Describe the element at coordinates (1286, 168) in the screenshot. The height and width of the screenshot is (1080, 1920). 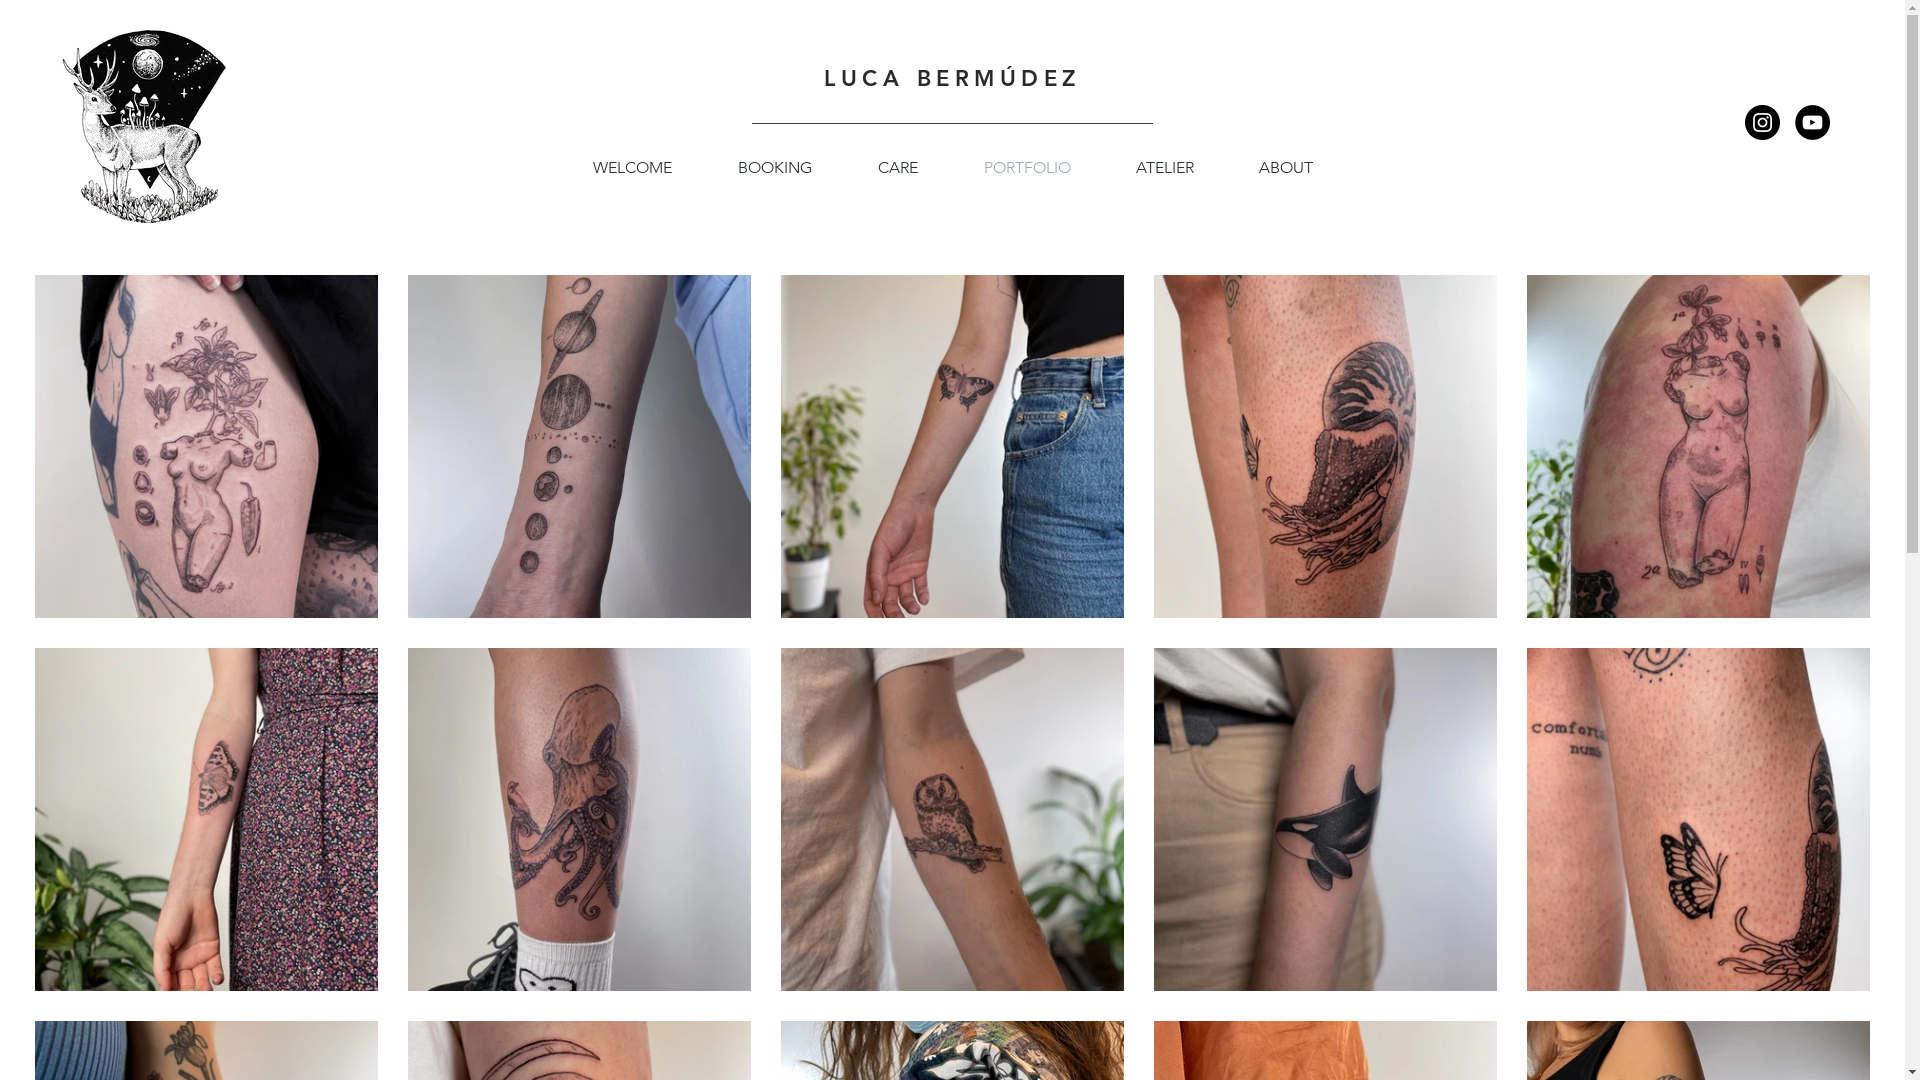
I see `ABOUT` at that location.